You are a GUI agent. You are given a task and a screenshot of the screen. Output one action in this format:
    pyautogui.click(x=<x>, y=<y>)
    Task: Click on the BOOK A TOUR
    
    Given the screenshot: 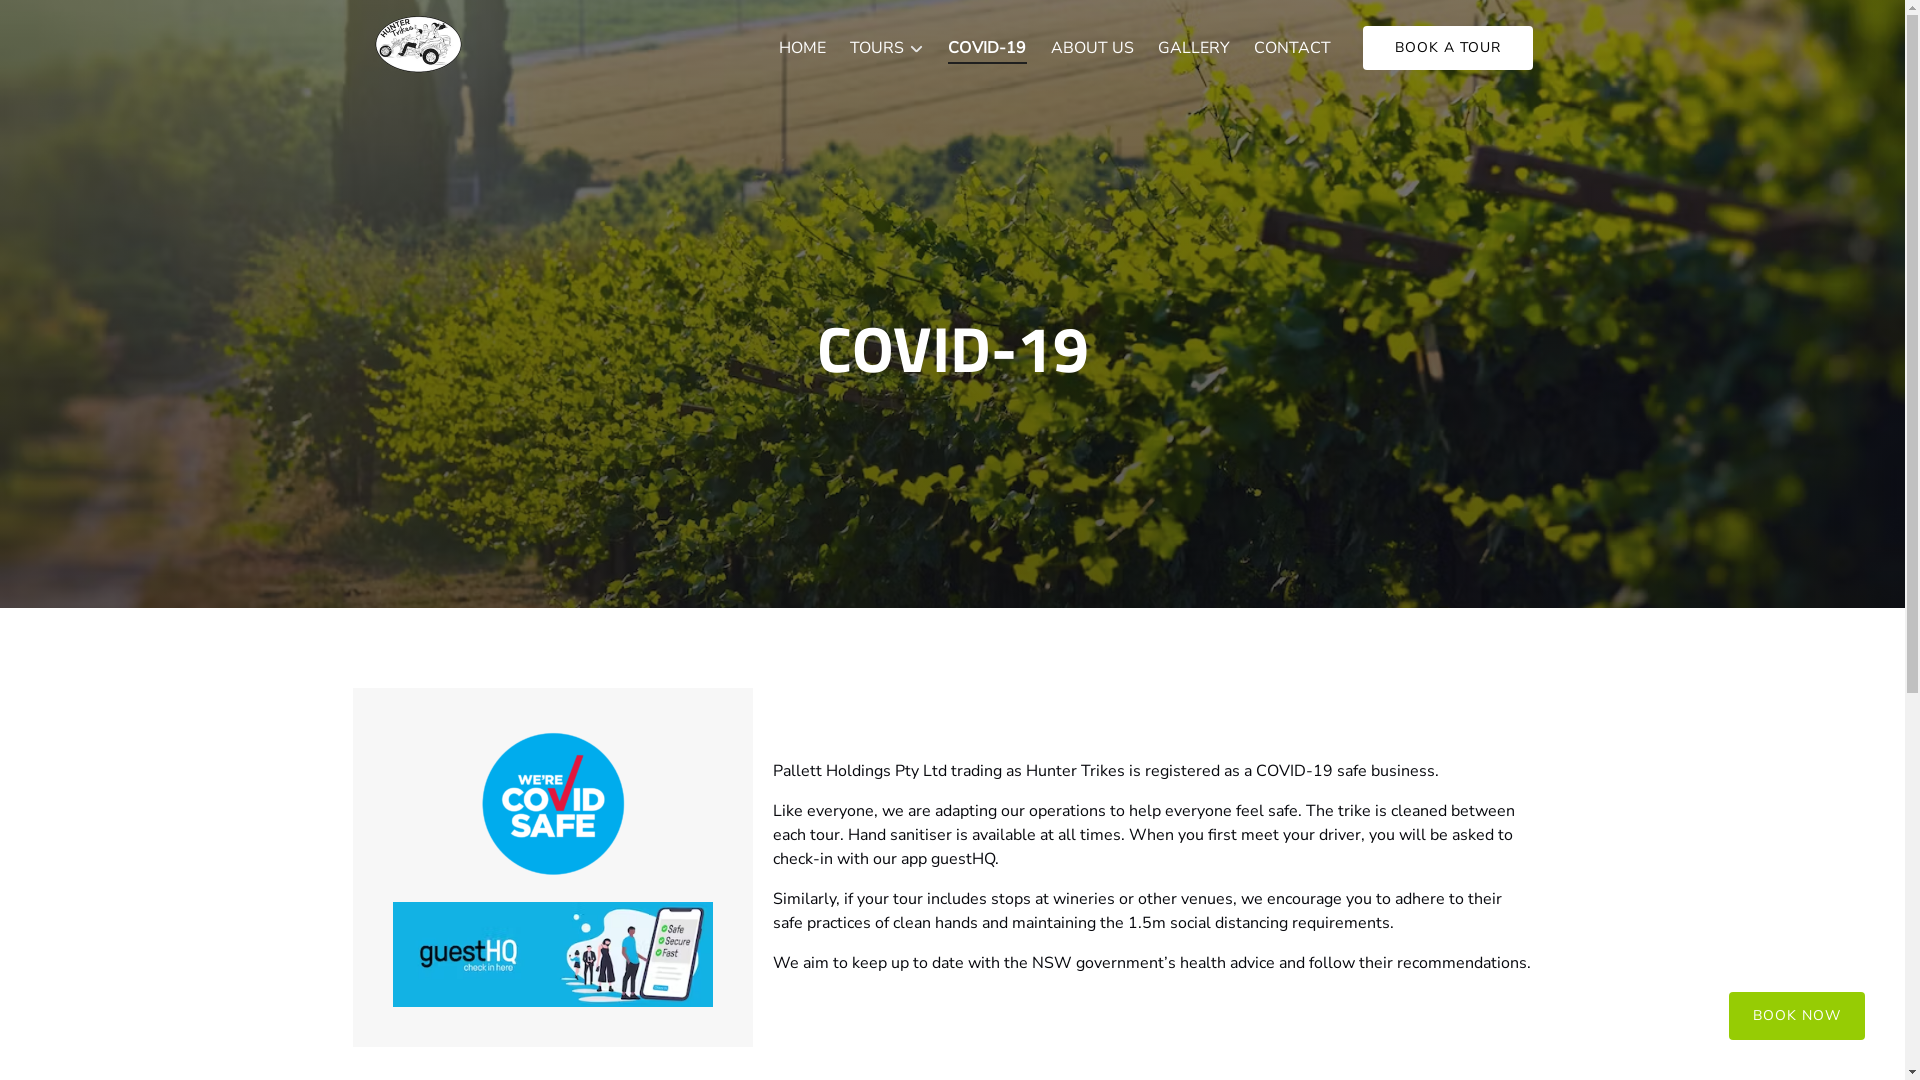 What is the action you would take?
    pyautogui.click(x=1447, y=48)
    